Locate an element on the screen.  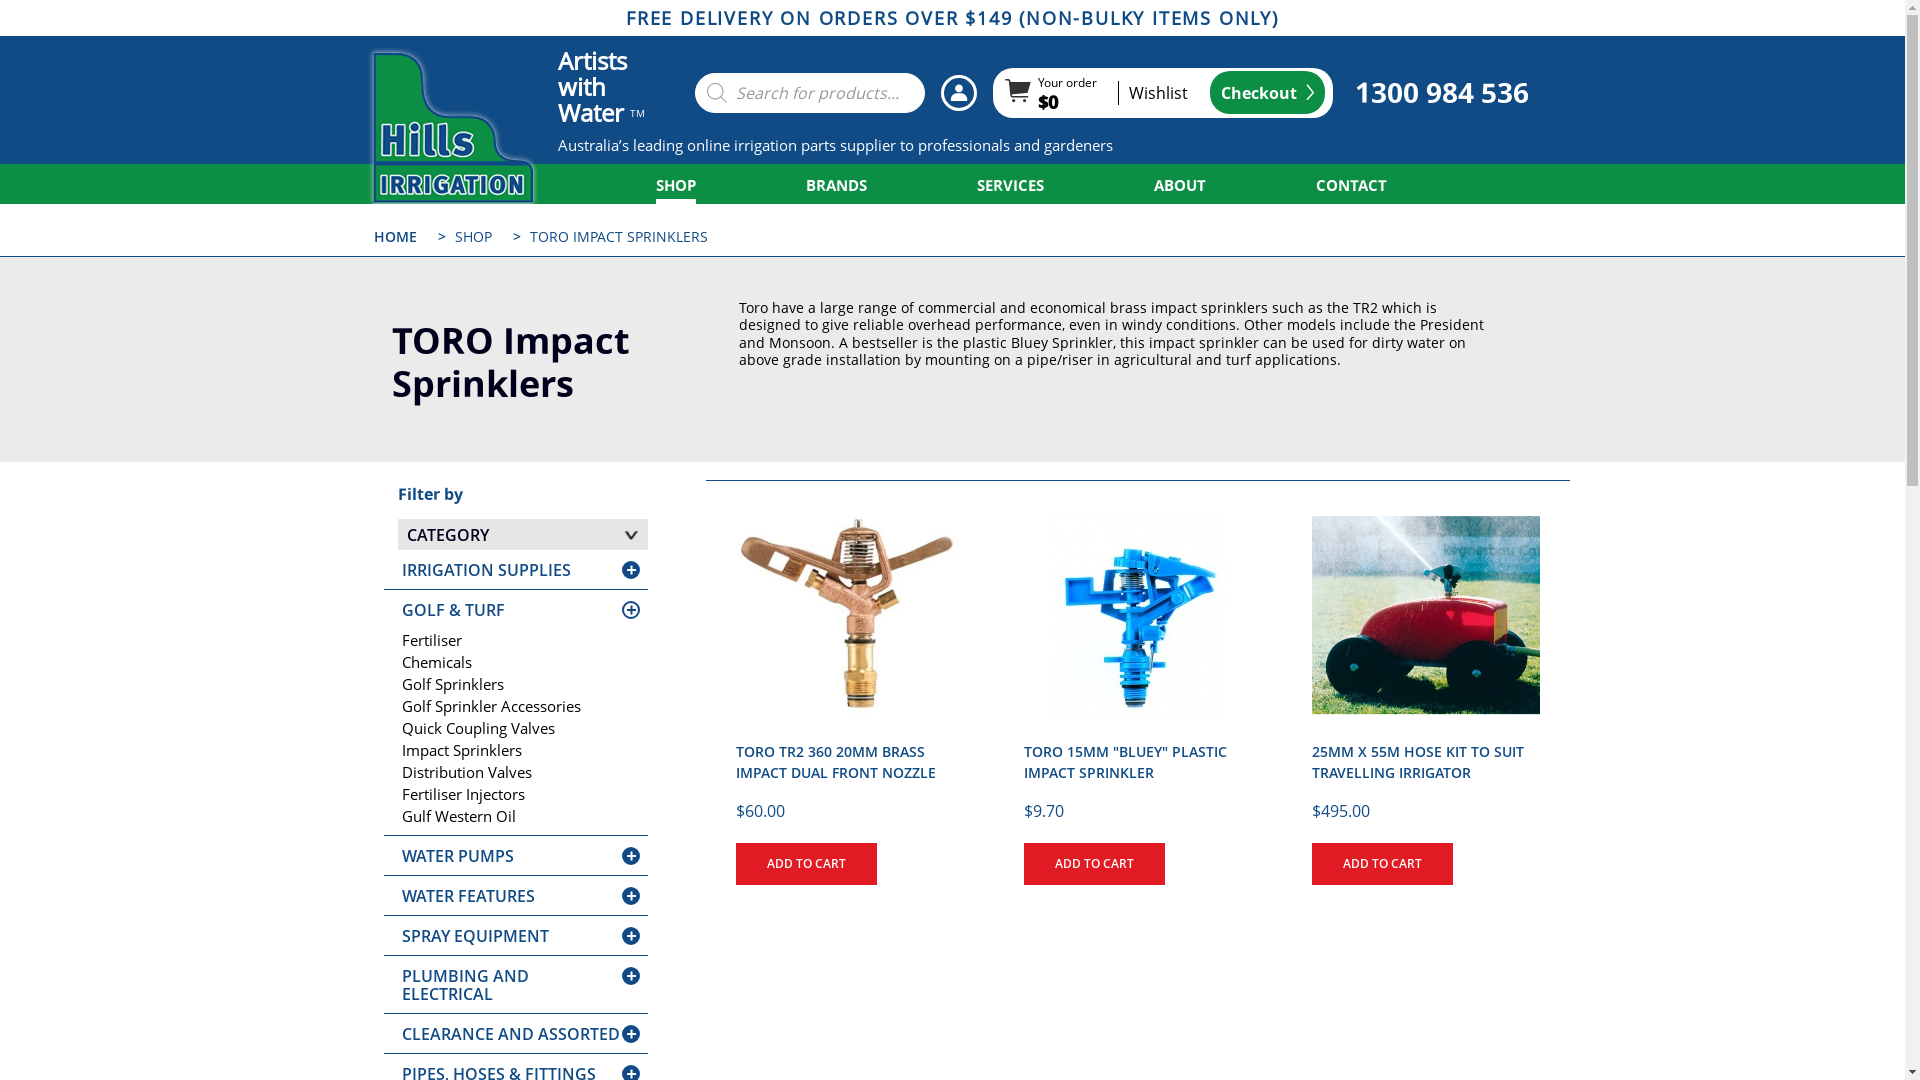
WATER FEATURES is located at coordinates (468, 896).